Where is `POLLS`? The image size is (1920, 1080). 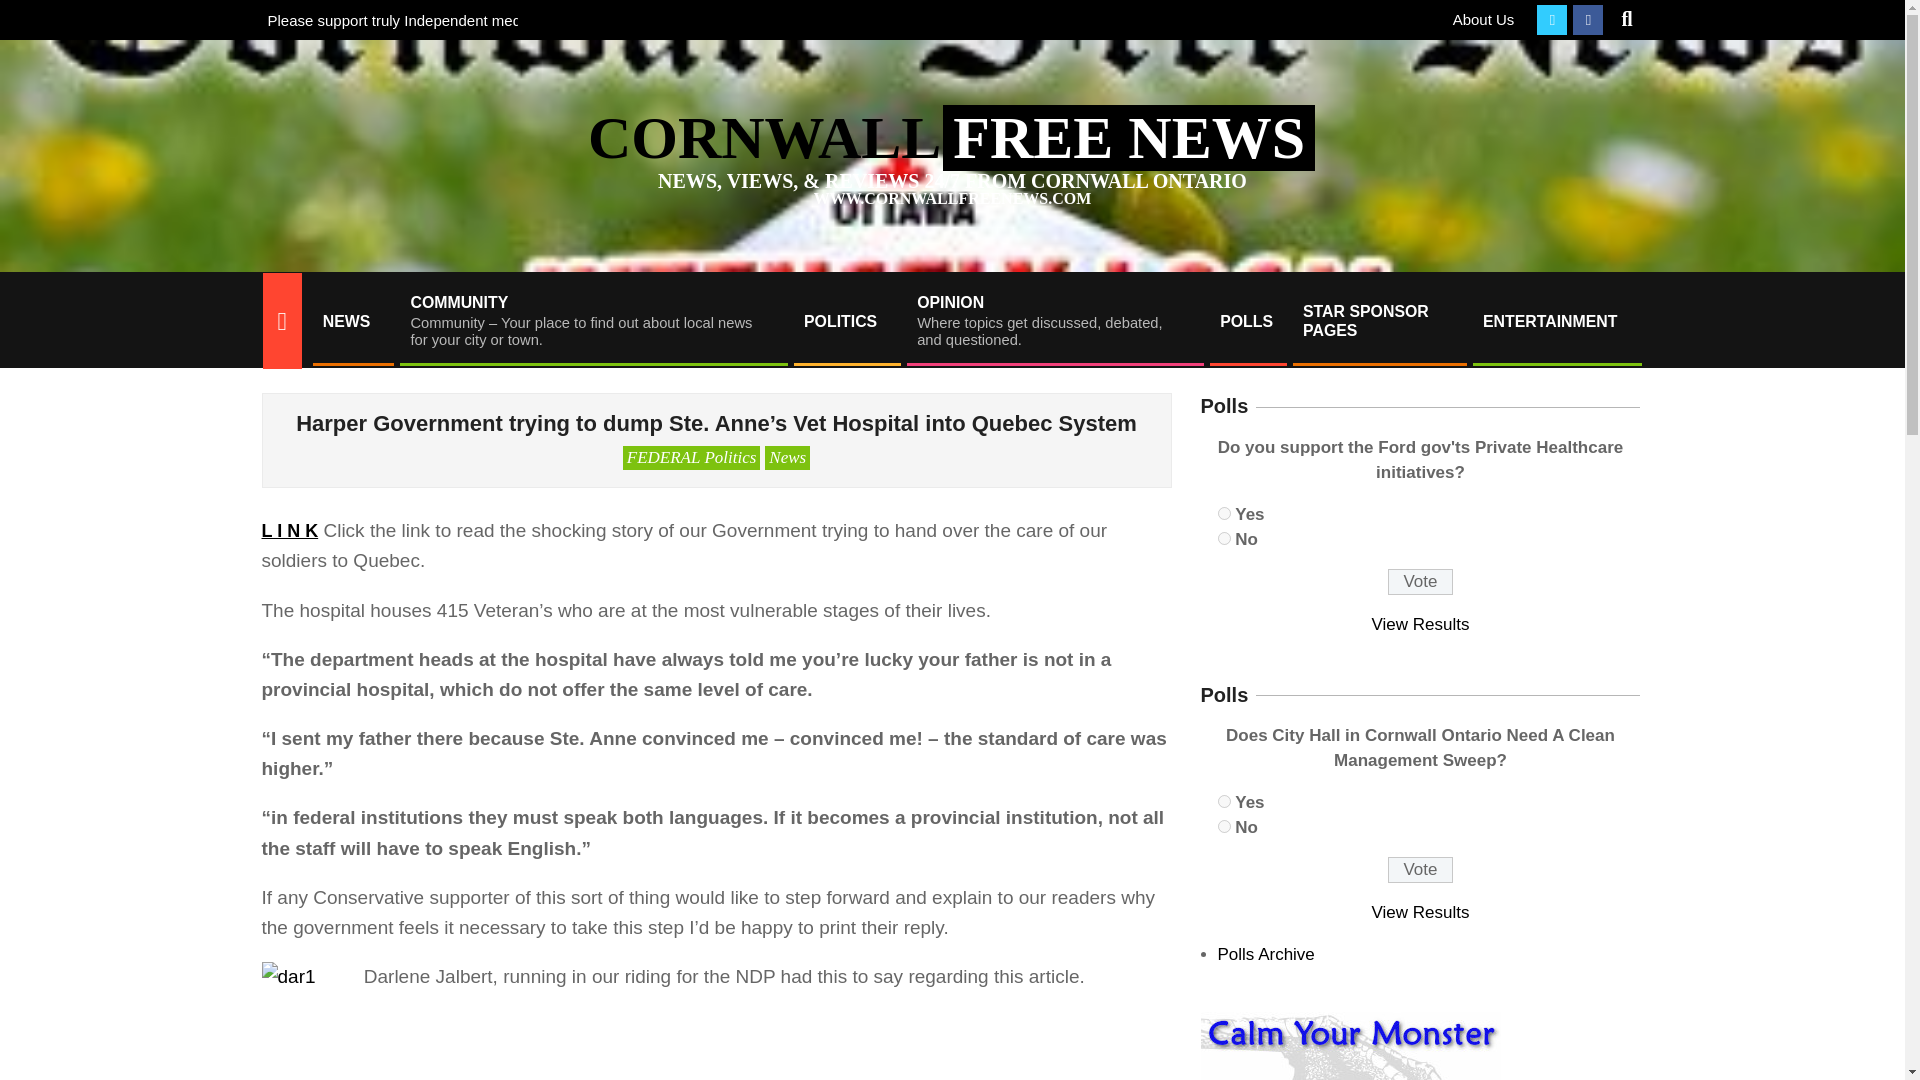
POLLS is located at coordinates (1246, 321).